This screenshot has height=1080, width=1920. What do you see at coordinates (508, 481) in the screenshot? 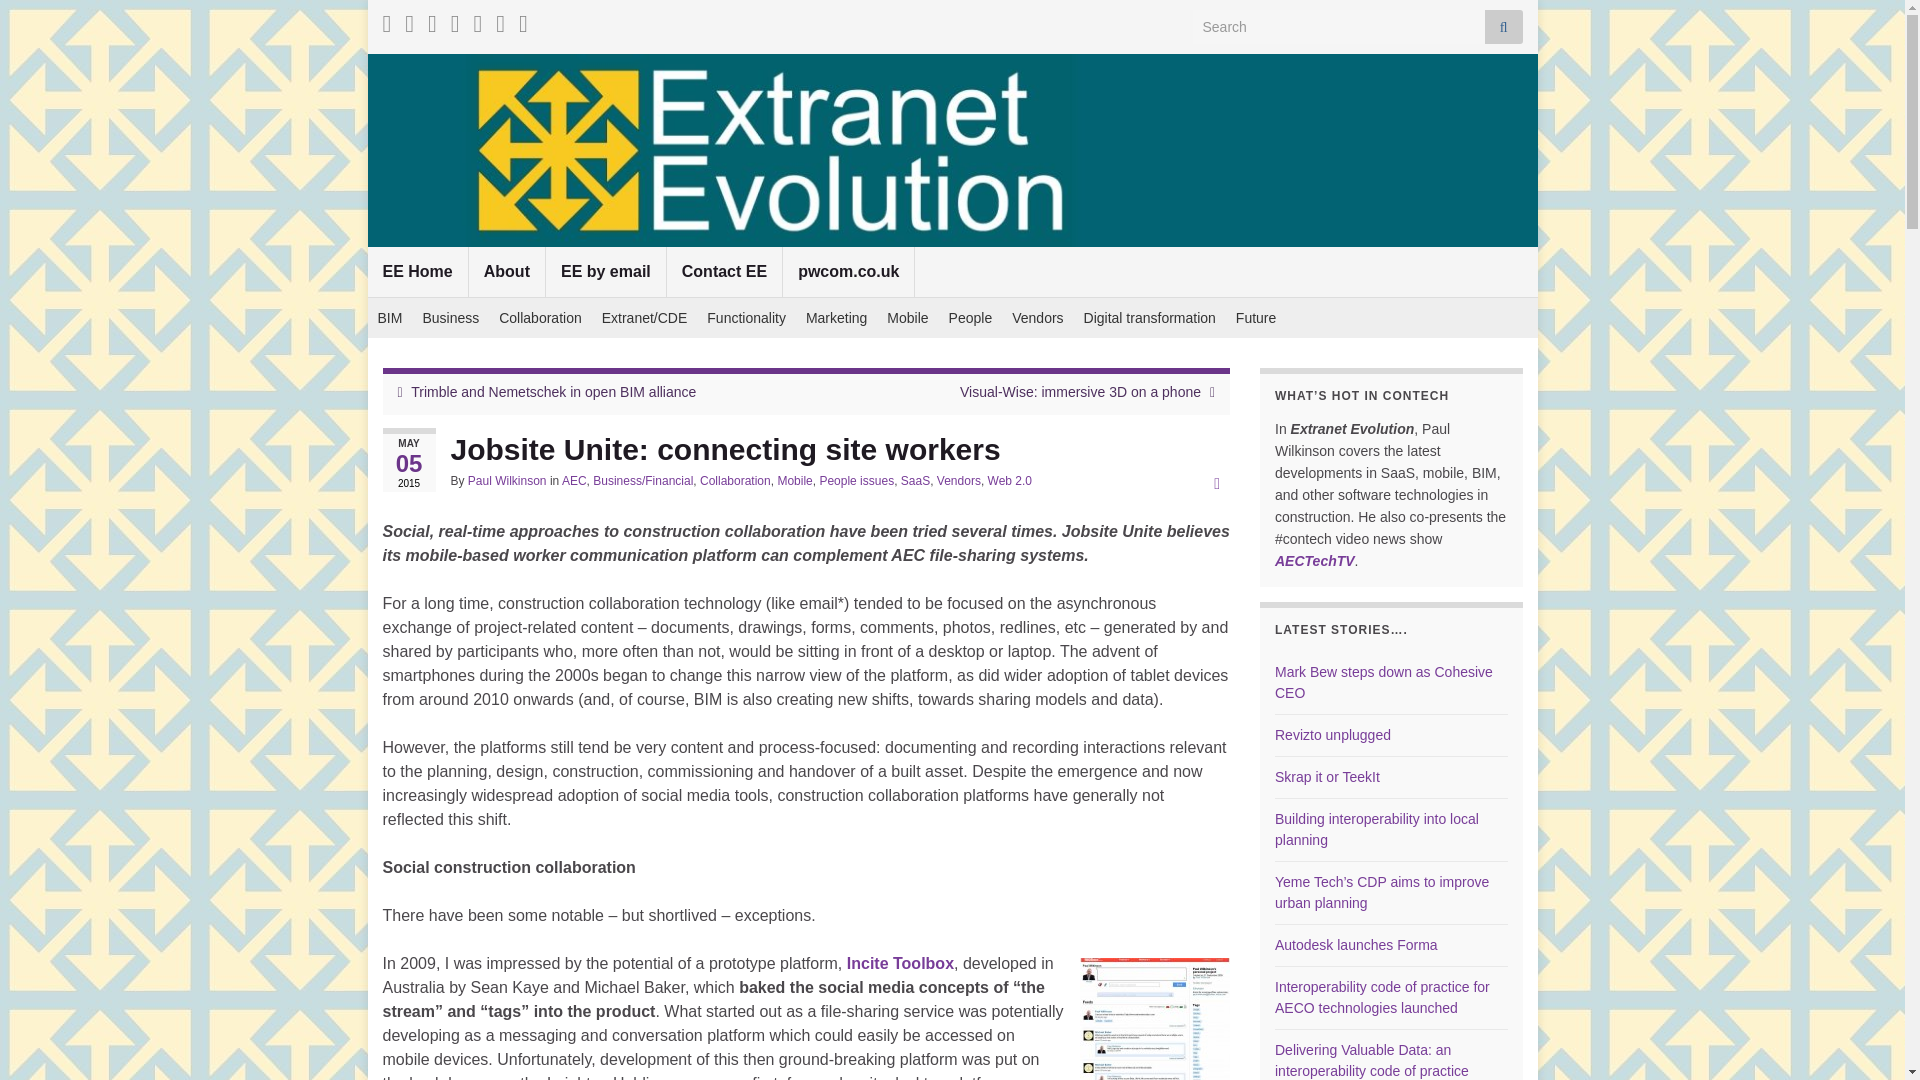
I see `Paul Wilkinson` at bounding box center [508, 481].